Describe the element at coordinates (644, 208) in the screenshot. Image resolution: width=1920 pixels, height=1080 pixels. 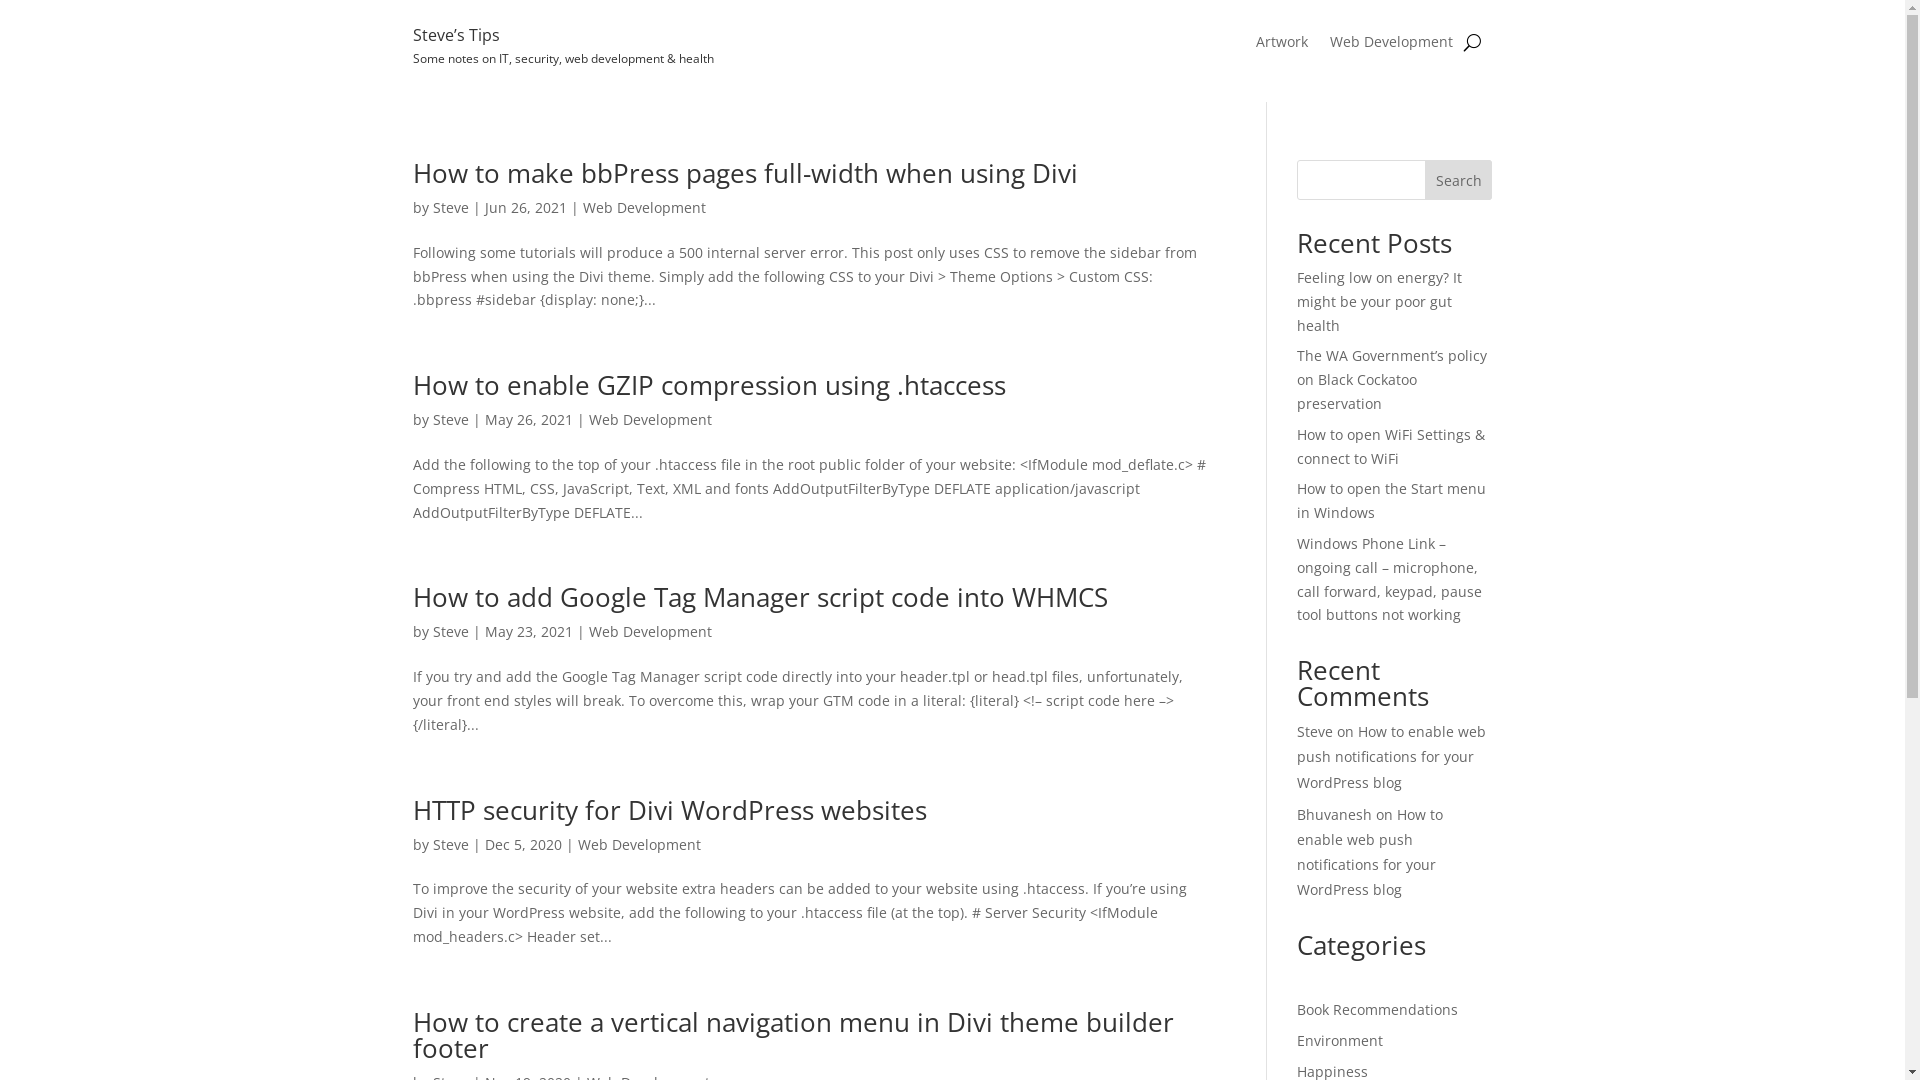
I see `Web Development` at that location.